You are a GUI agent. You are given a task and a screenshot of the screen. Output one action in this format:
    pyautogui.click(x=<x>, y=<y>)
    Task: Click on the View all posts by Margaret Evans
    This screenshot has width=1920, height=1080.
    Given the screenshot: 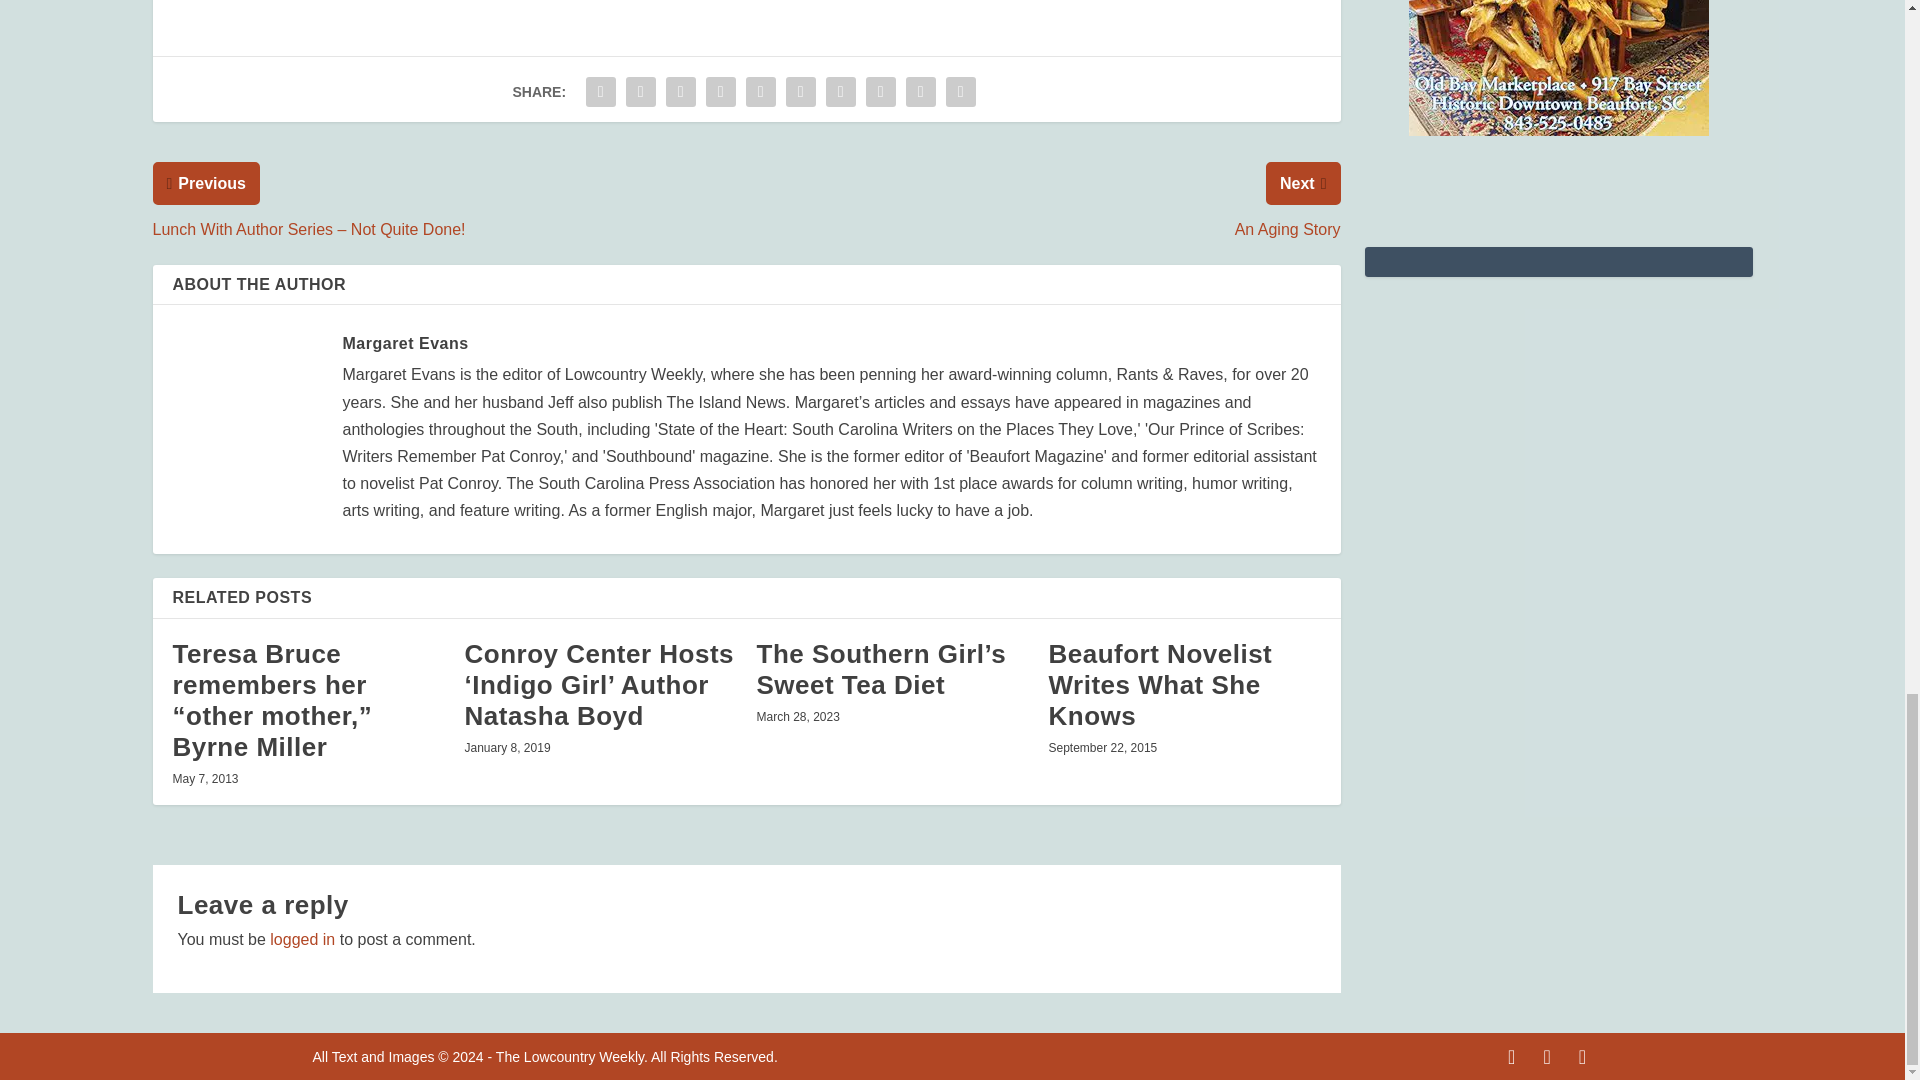 What is the action you would take?
    pyautogui.click(x=404, y=343)
    